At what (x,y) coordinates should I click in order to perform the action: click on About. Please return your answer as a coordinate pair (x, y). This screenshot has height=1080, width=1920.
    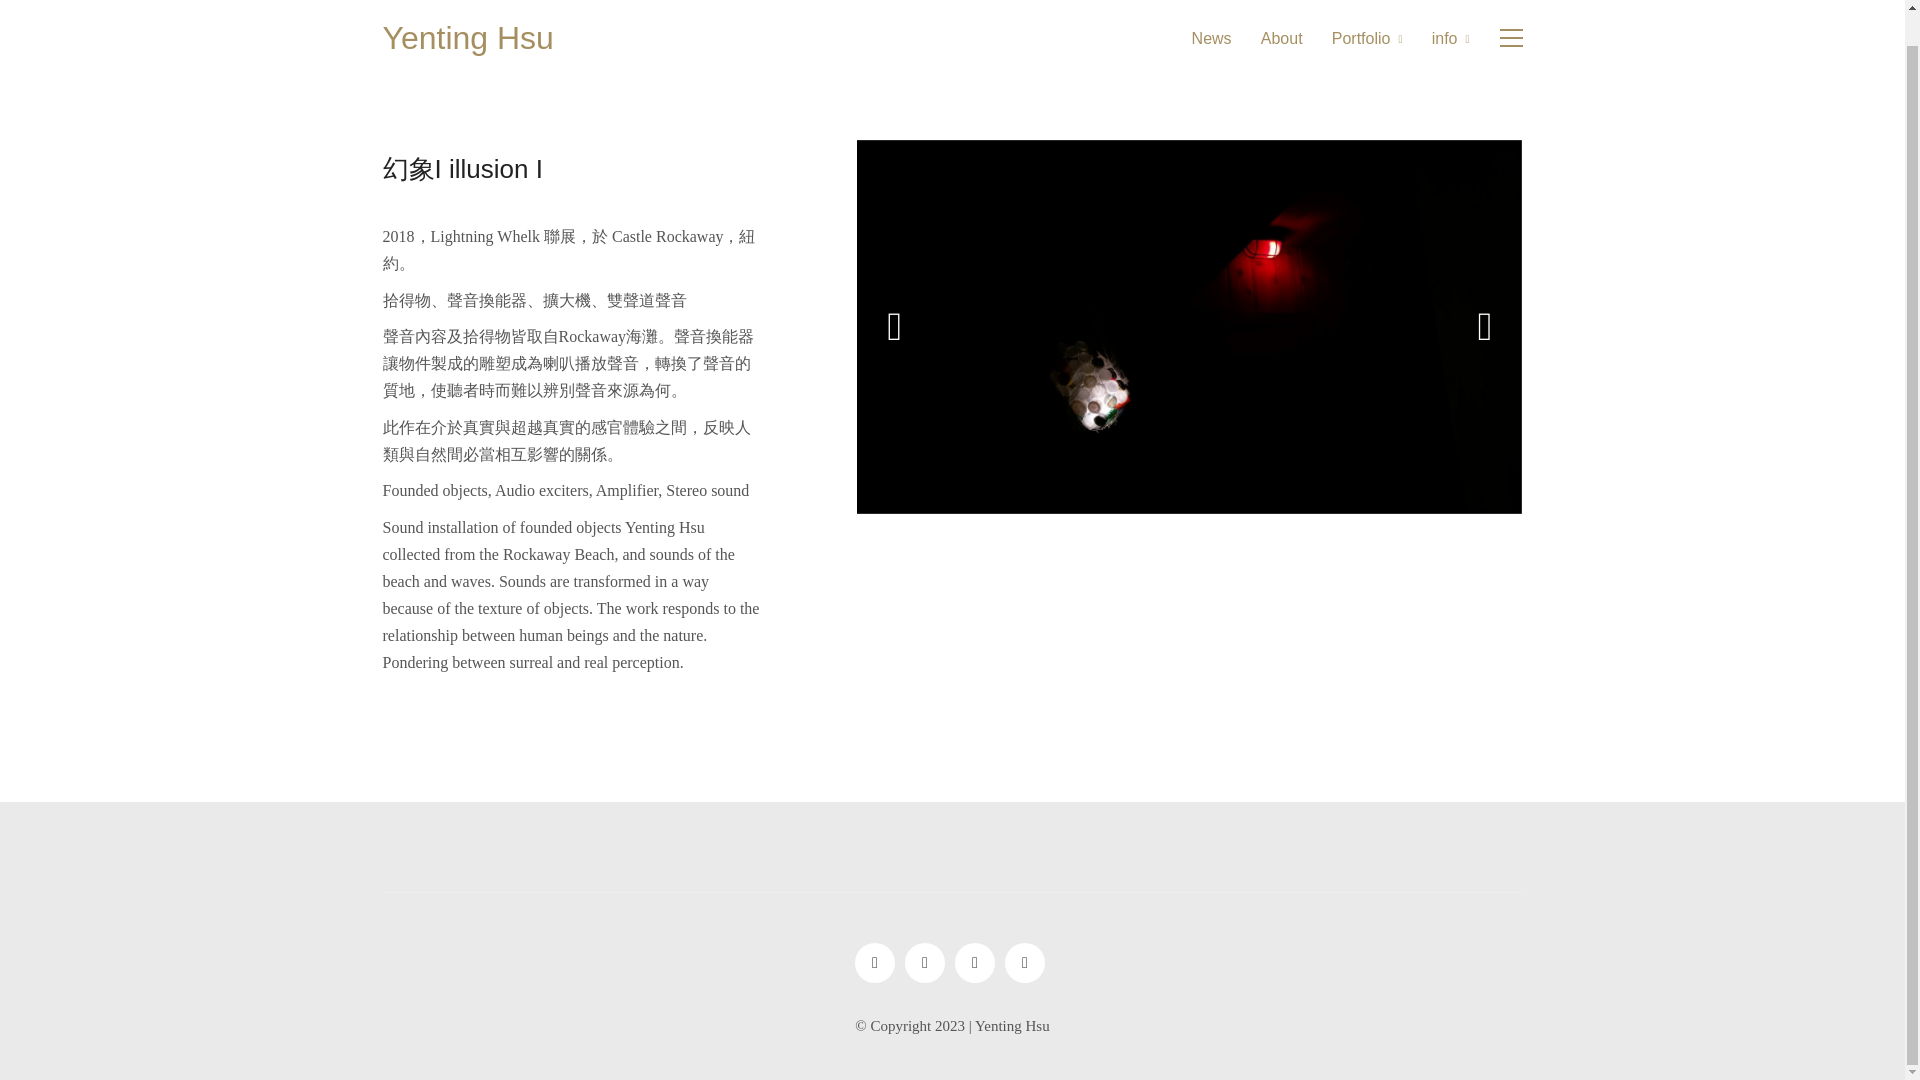
    Looking at the image, I should click on (1282, 38).